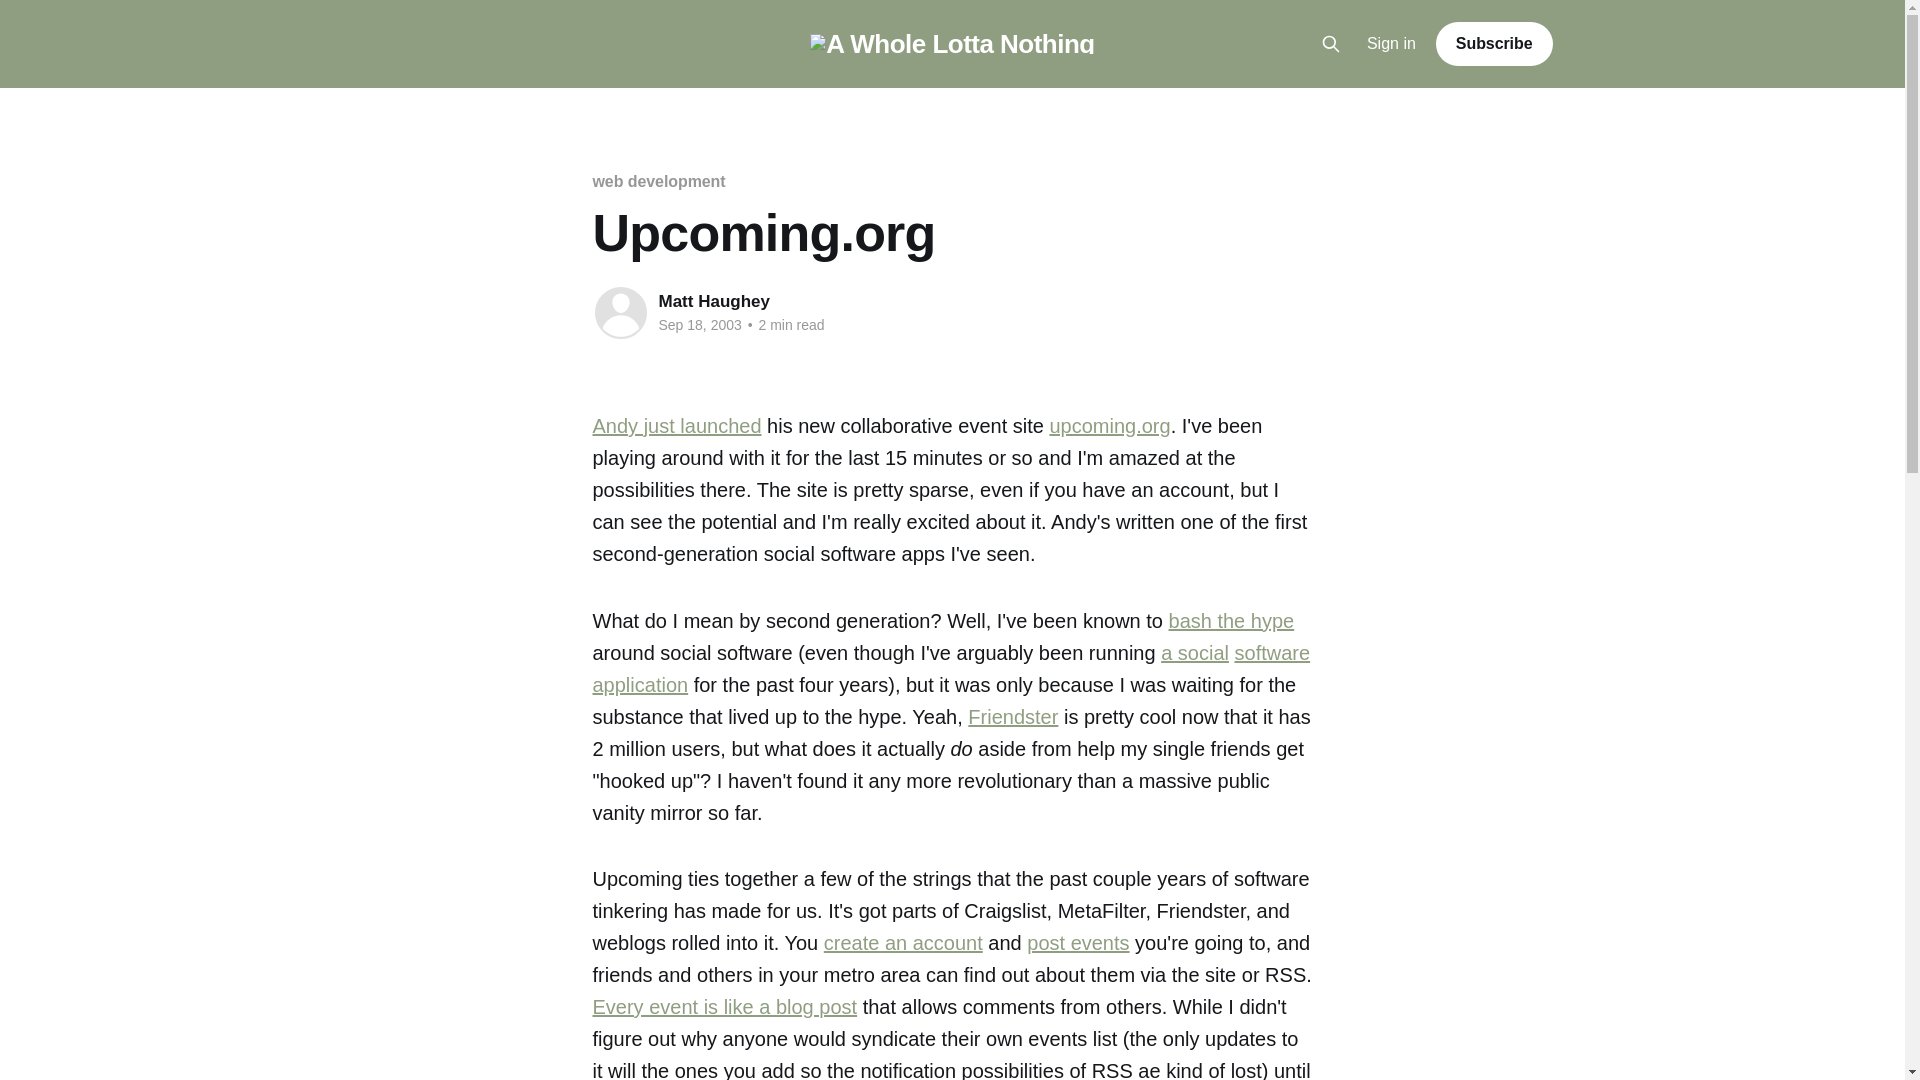 The width and height of the screenshot is (1920, 1080). I want to click on Sign in, so click(1392, 44).